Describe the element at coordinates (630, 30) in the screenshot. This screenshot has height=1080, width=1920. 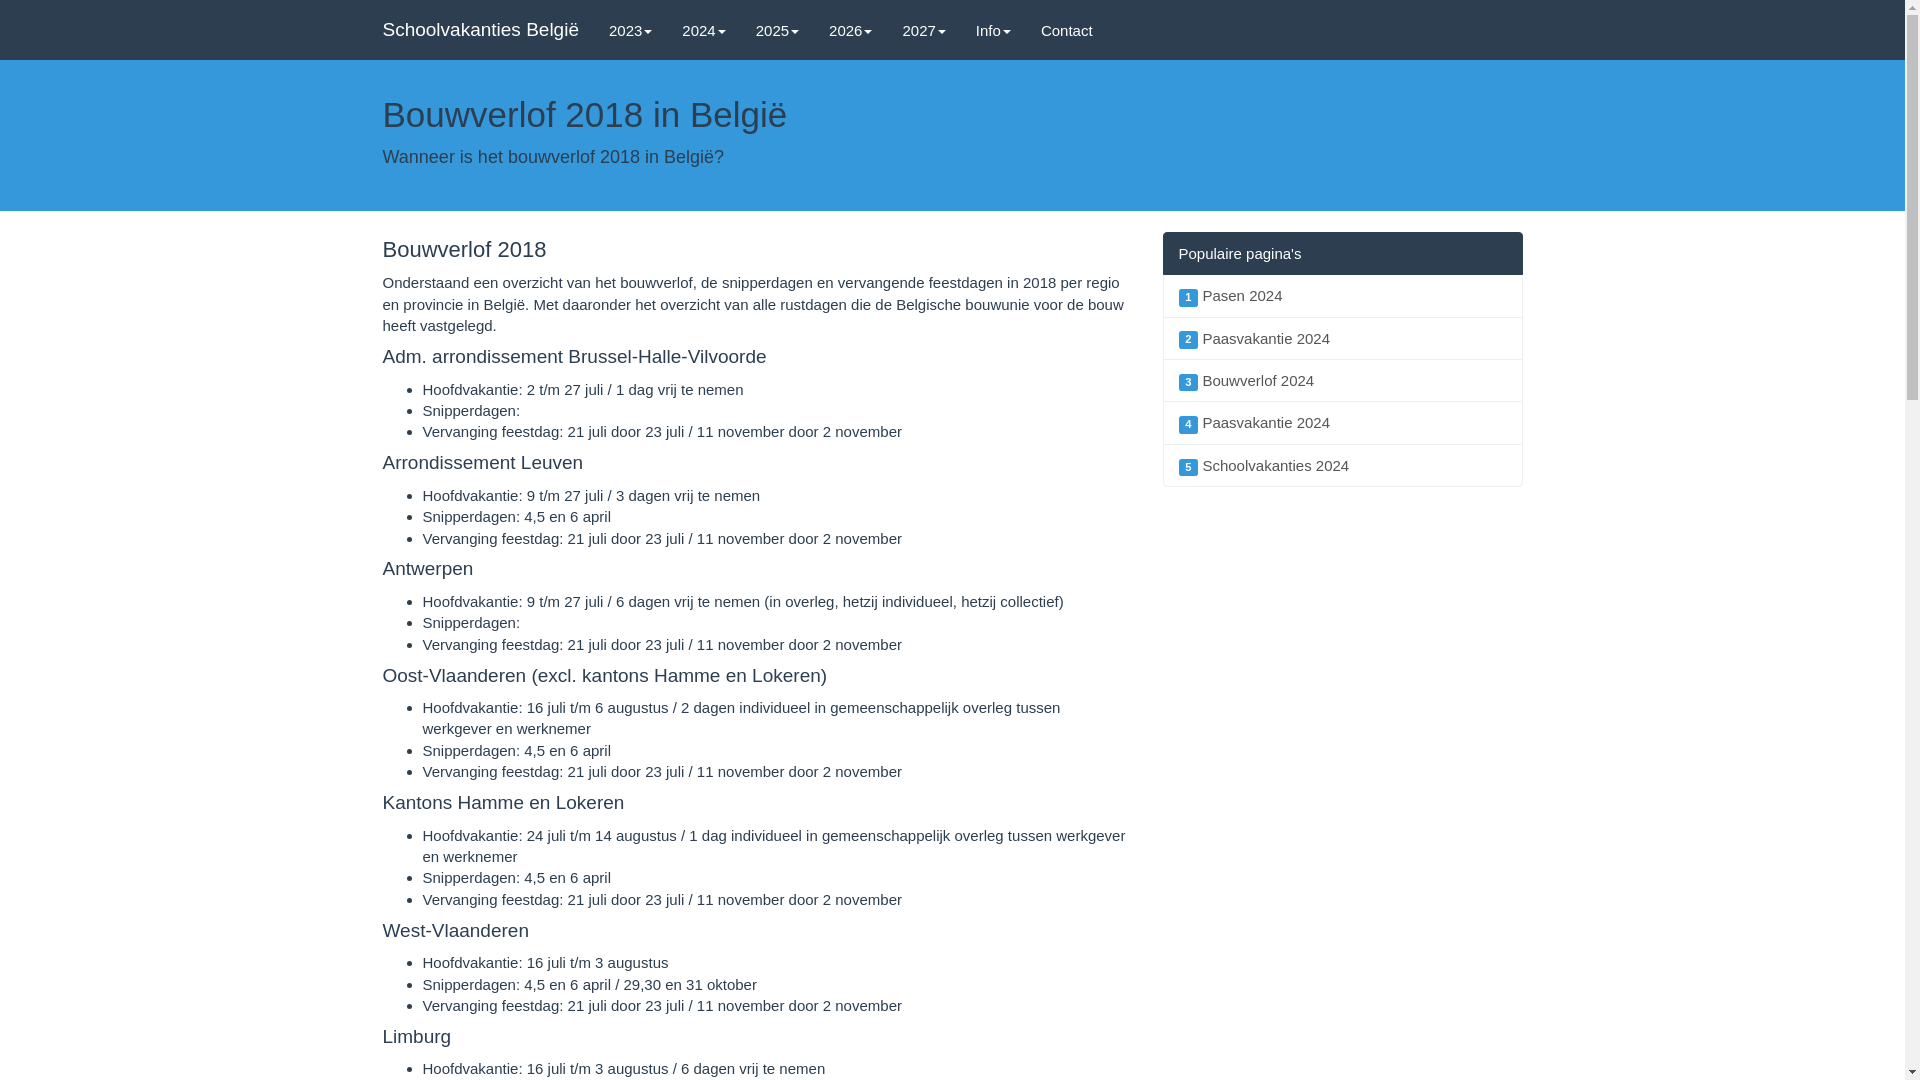
I see `2023` at that location.